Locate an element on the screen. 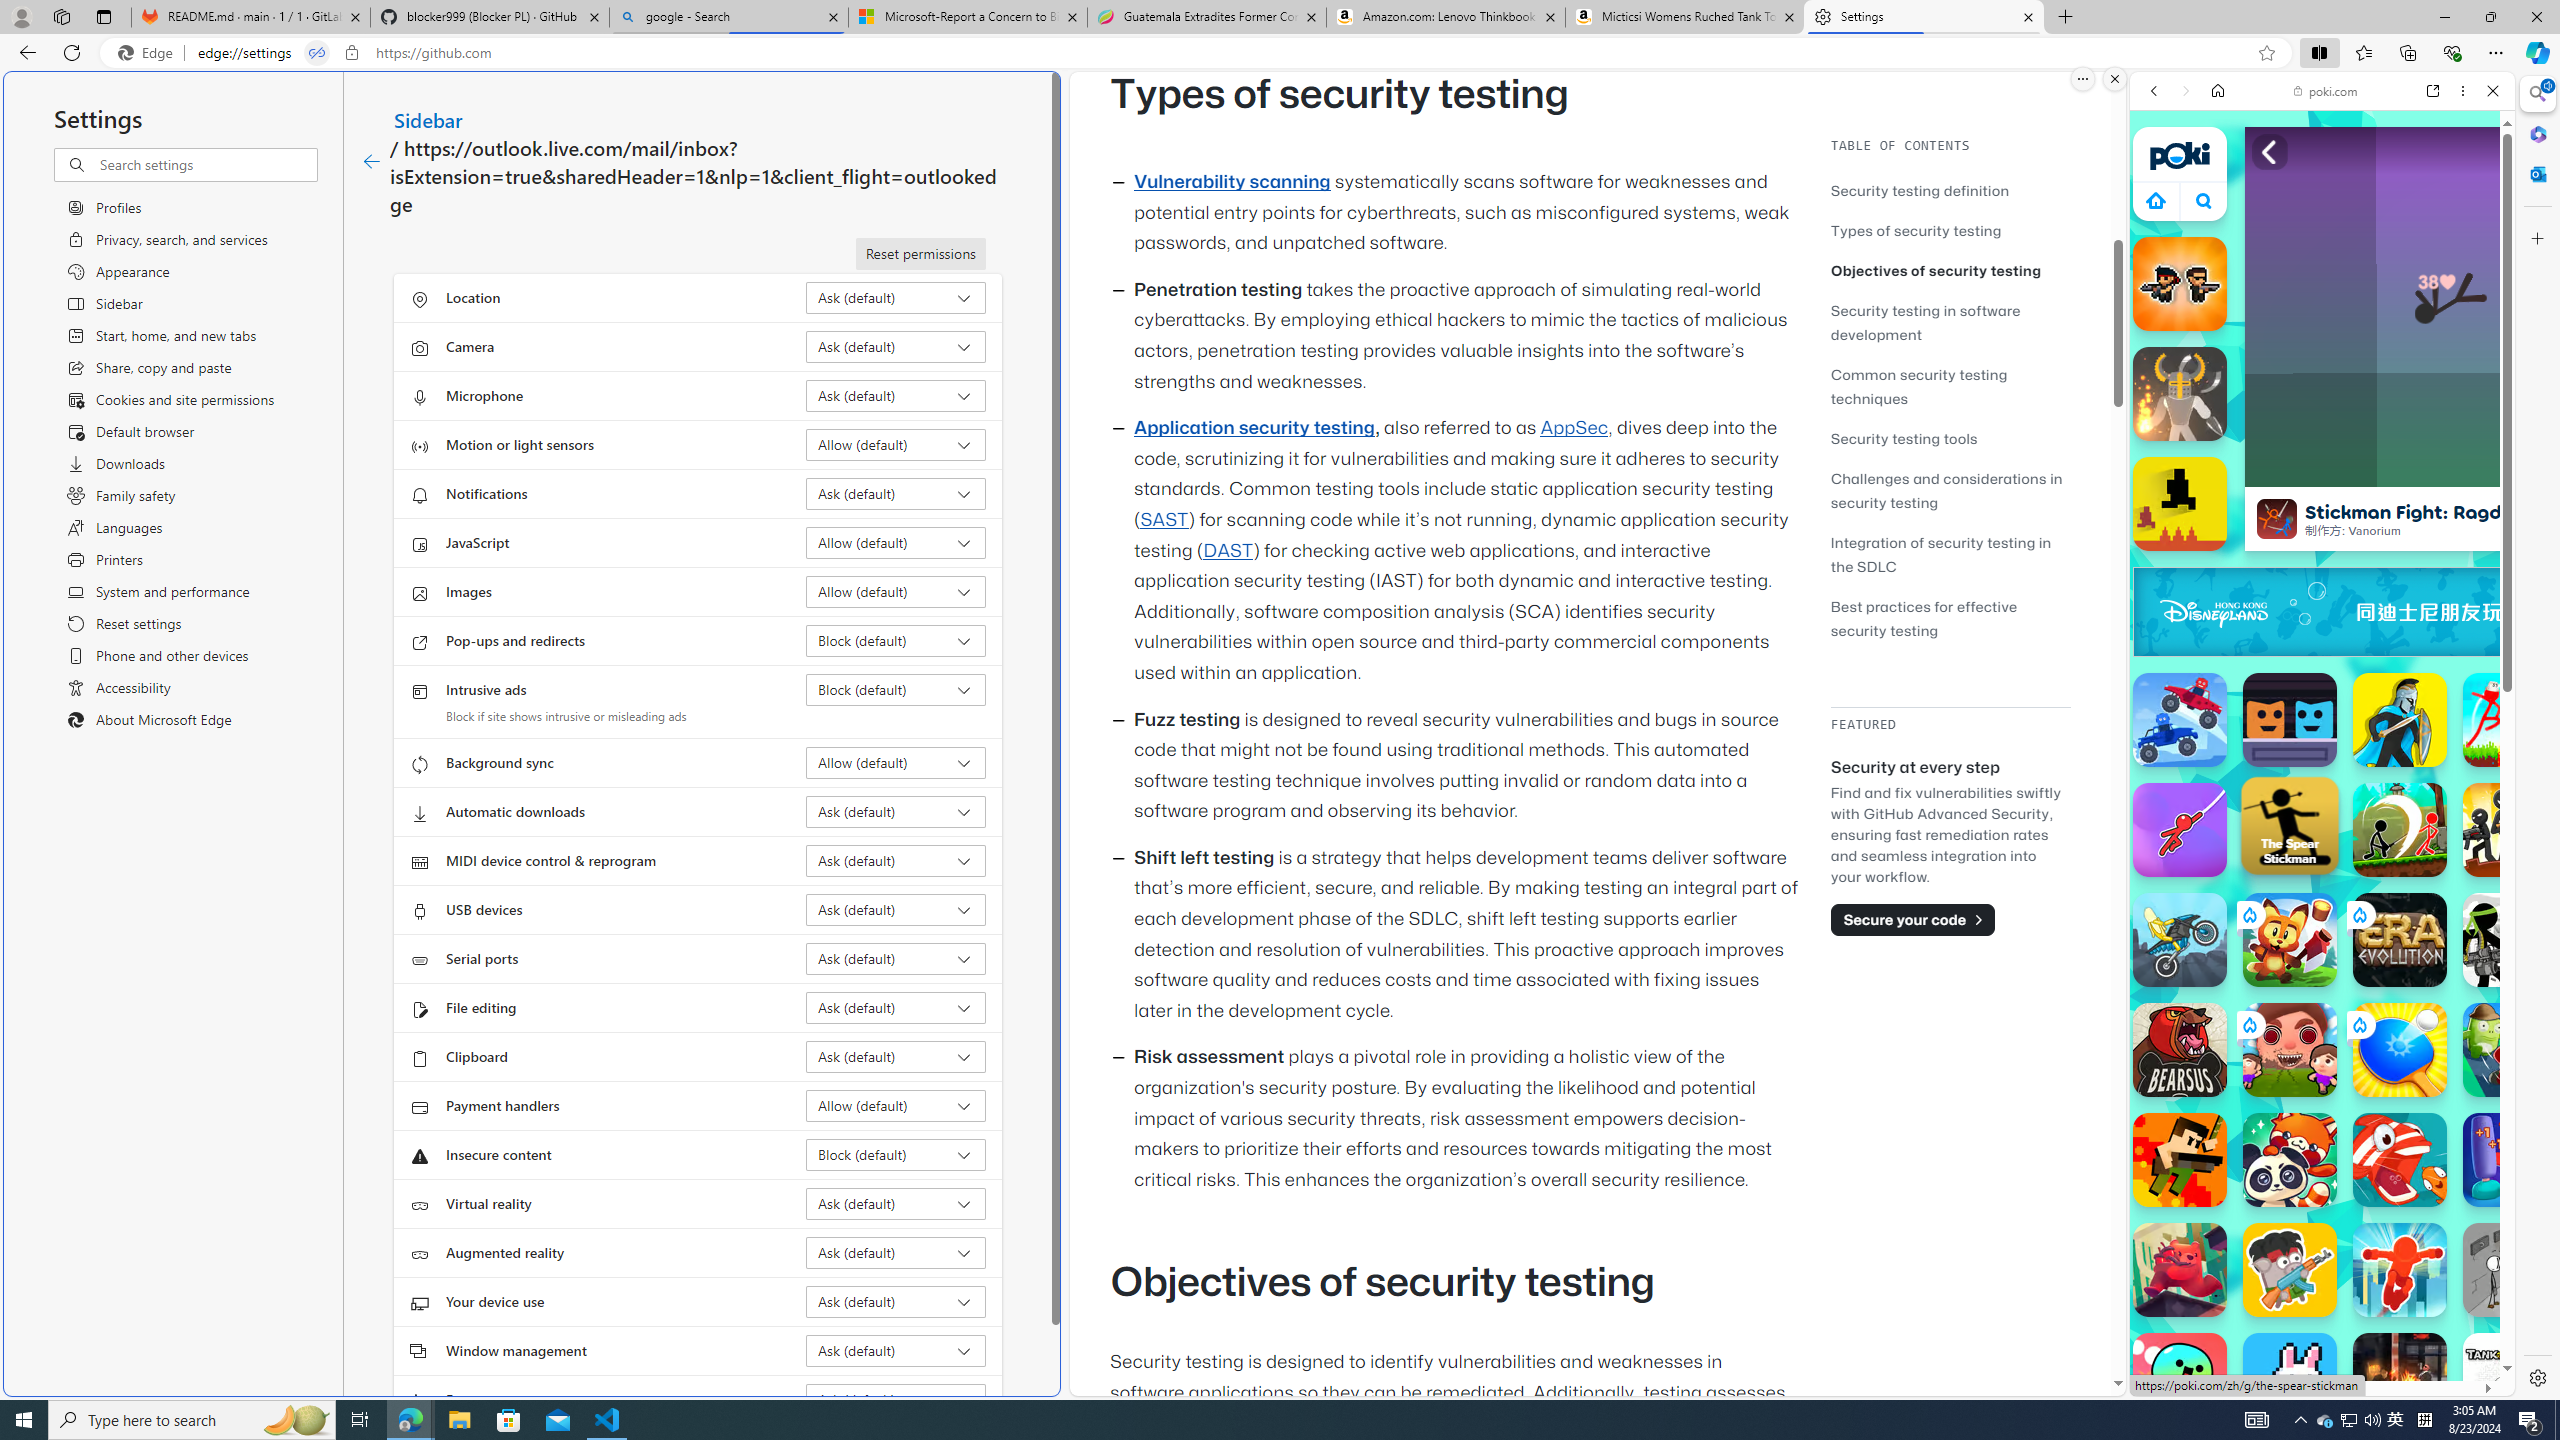 Image resolution: width=2560 pixels, height=1440 pixels. Double Panda is located at coordinates (2290, 1160).